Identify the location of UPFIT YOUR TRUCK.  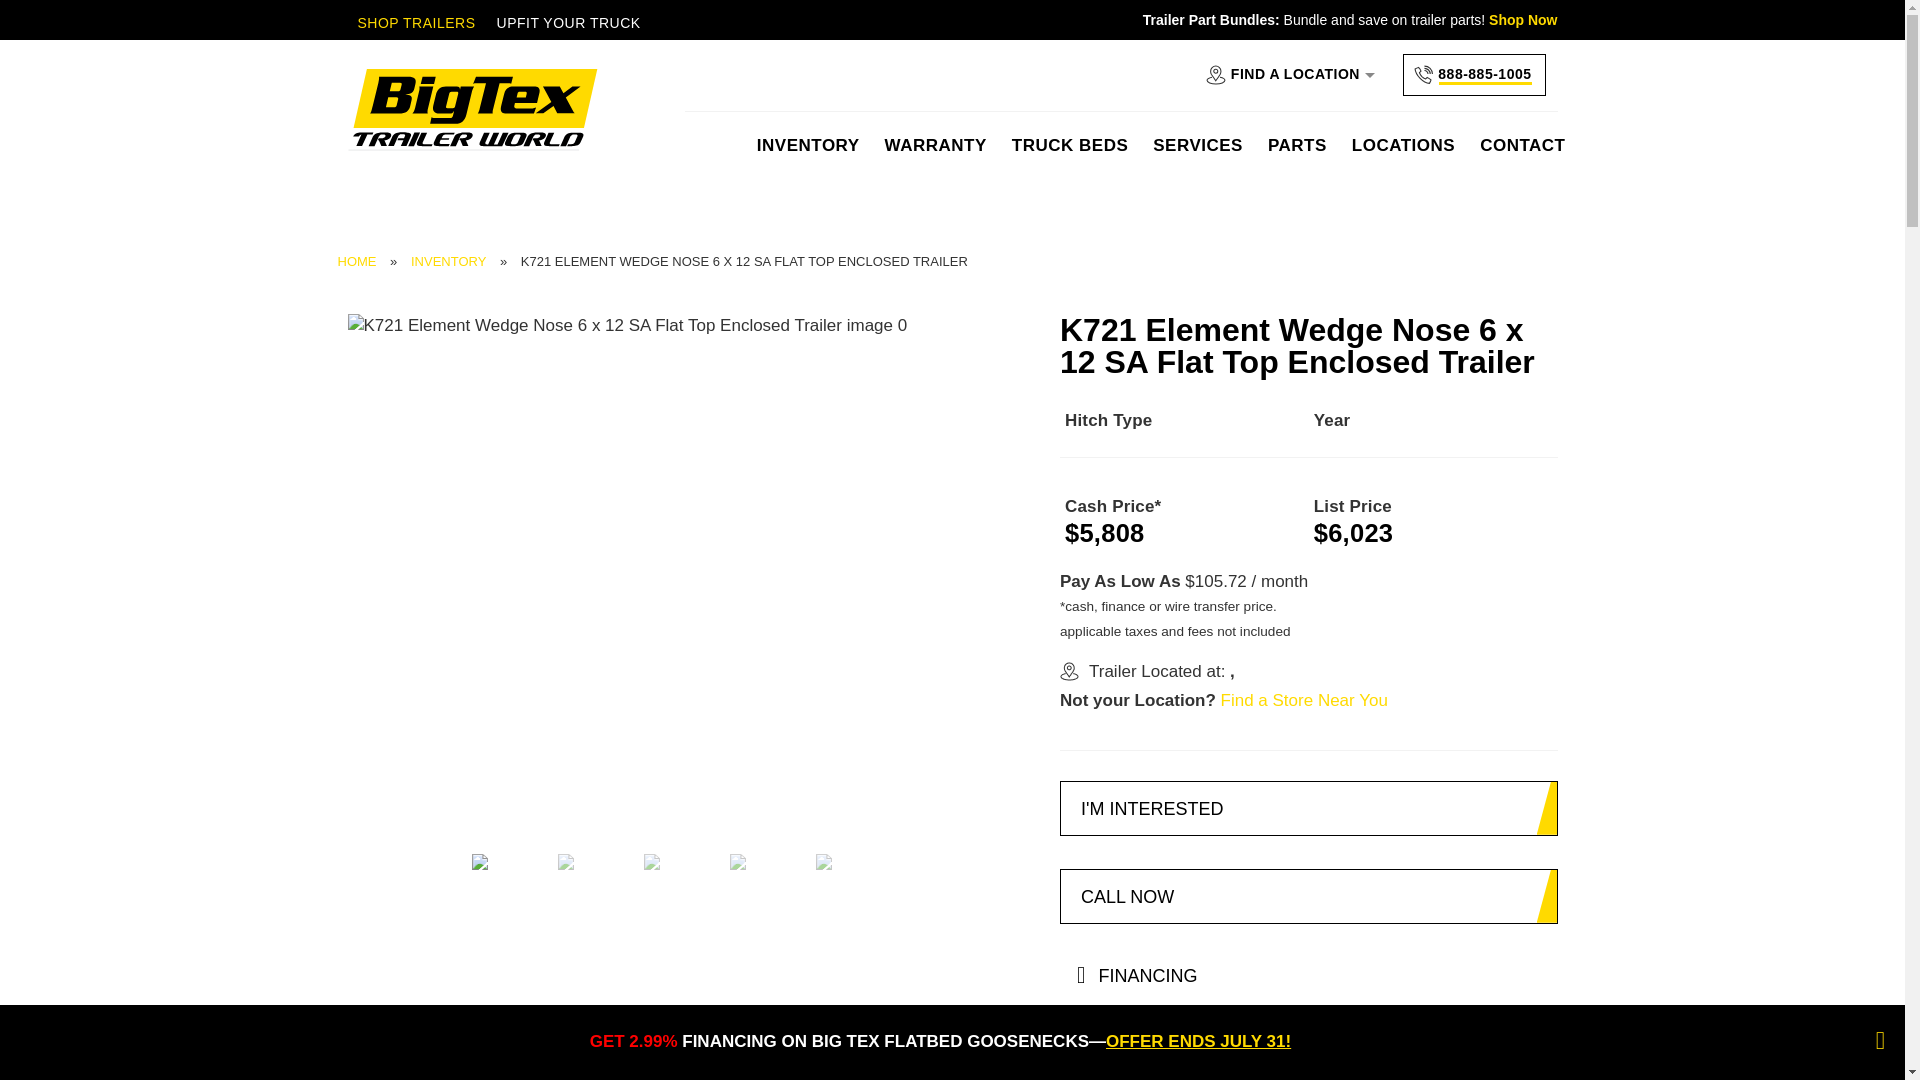
(568, 22).